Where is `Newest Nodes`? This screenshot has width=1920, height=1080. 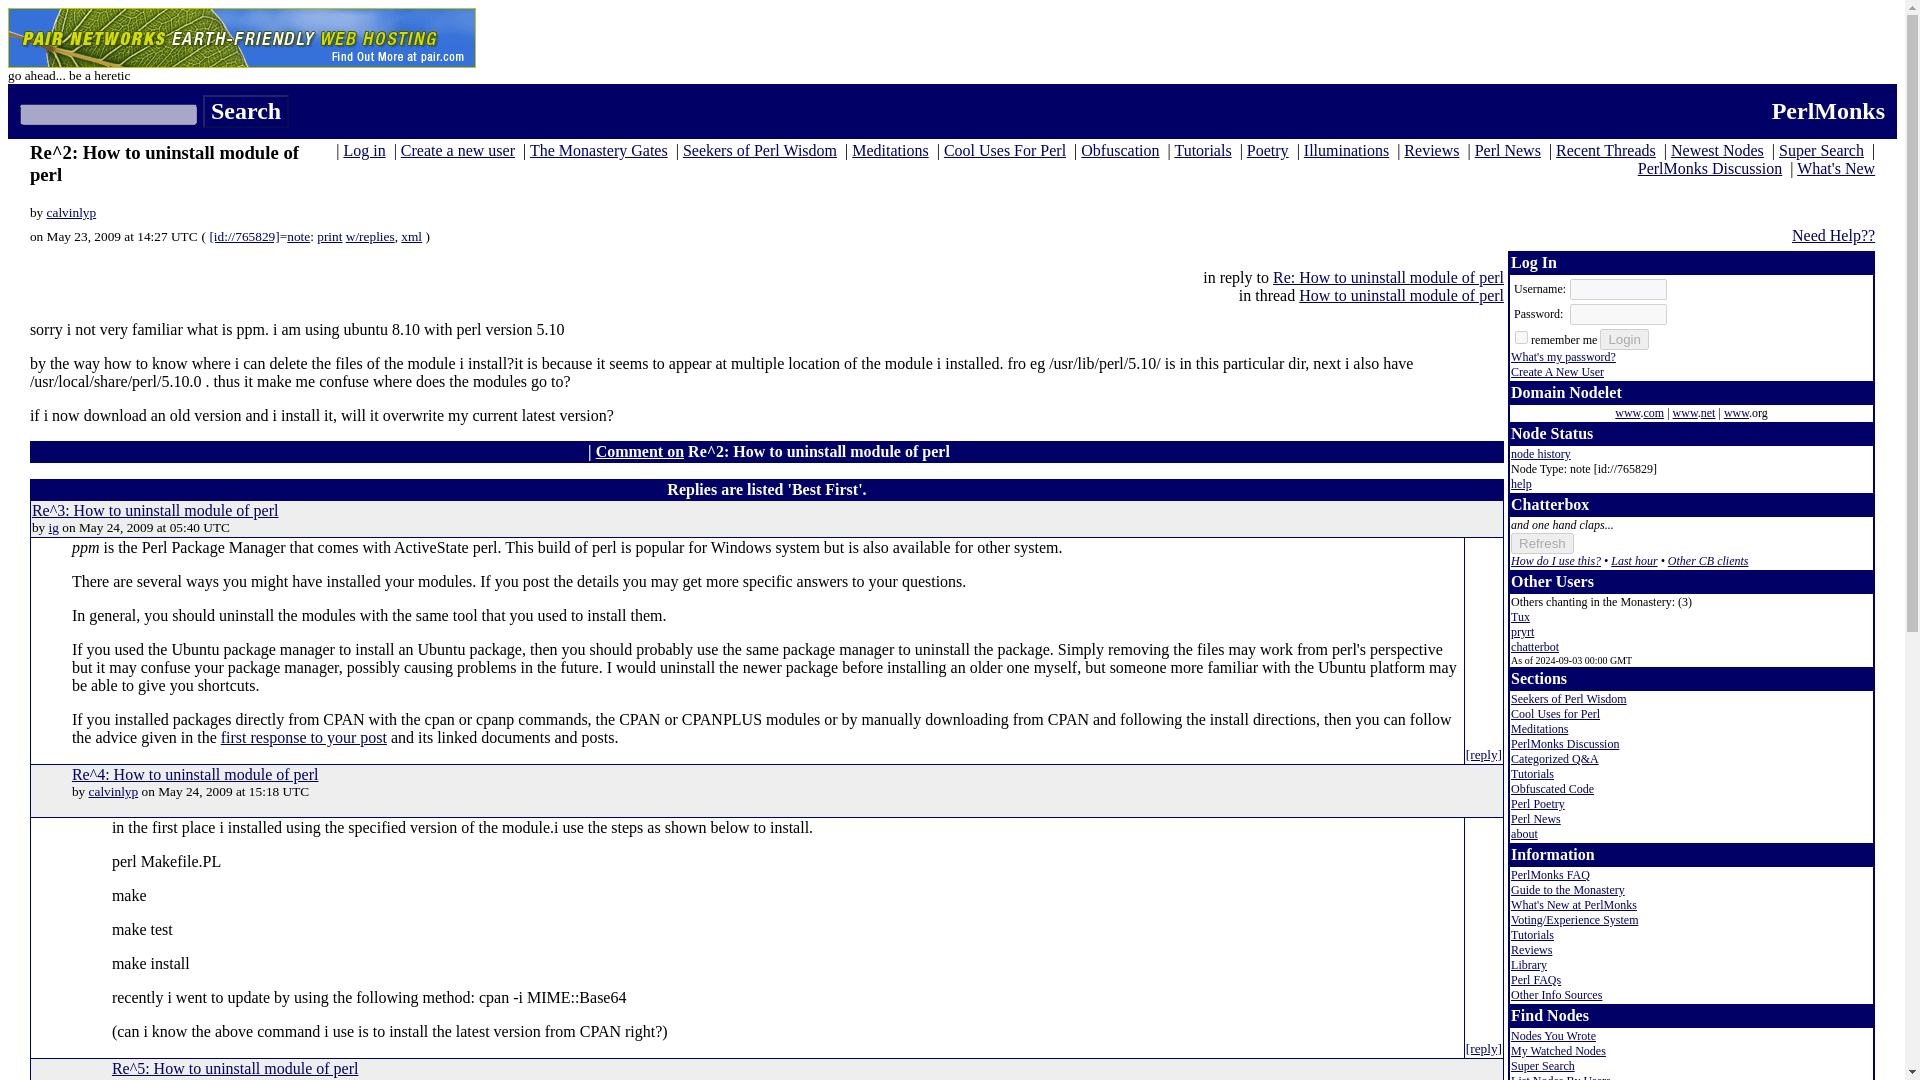 Newest Nodes is located at coordinates (1717, 150).